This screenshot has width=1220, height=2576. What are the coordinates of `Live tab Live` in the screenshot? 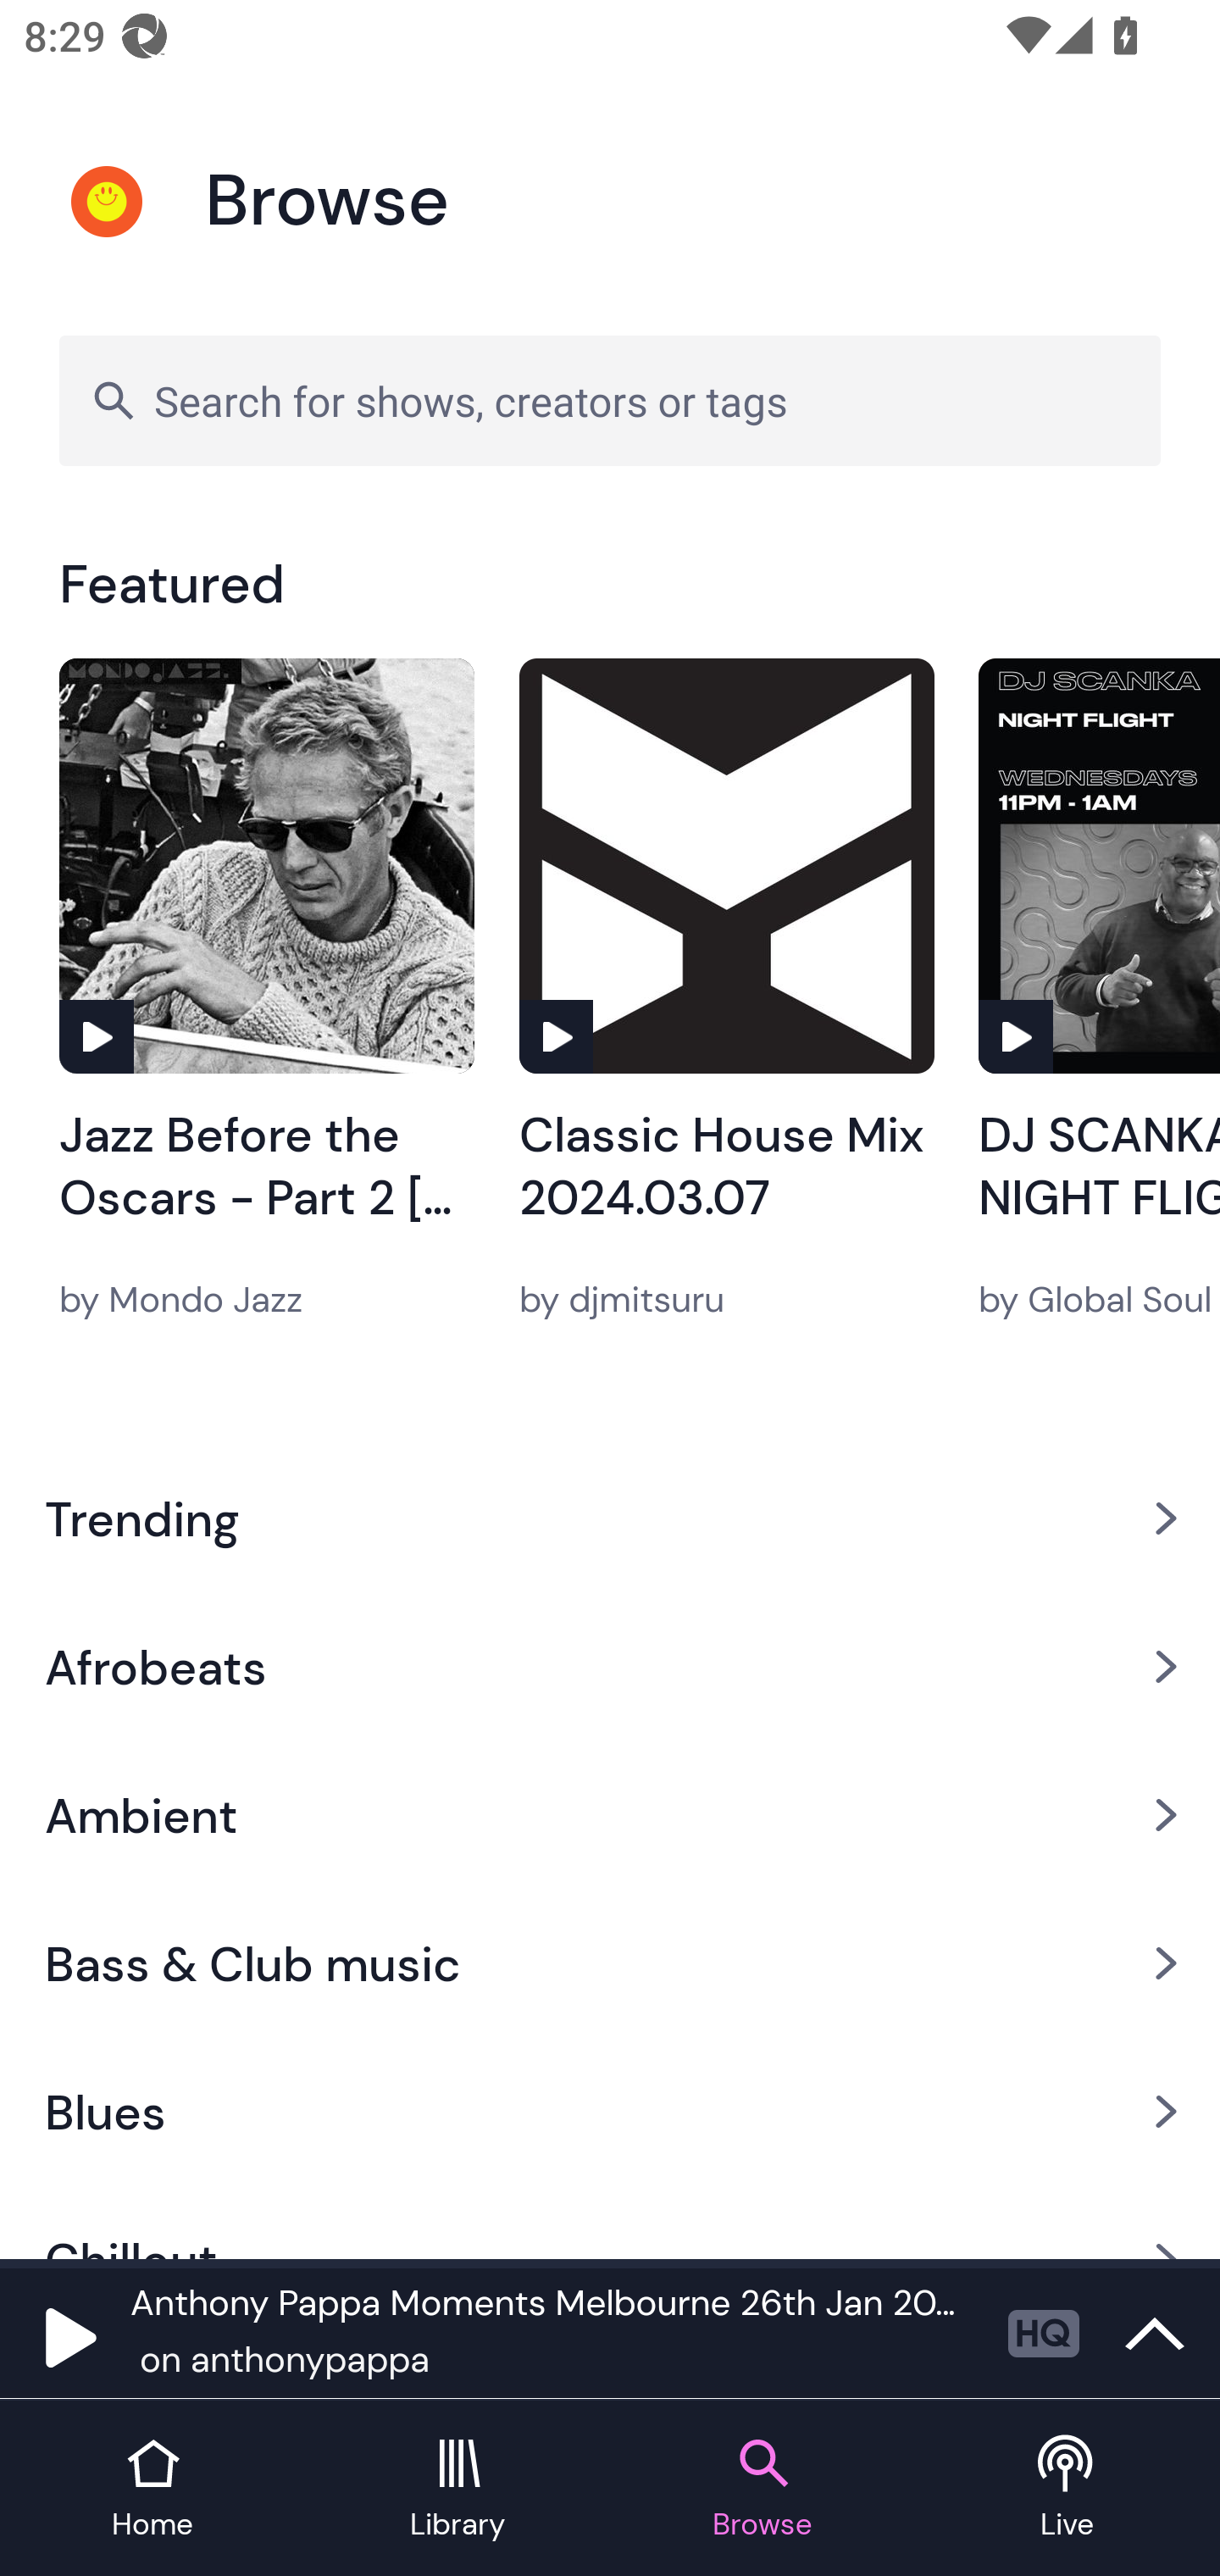 It's located at (1067, 2490).